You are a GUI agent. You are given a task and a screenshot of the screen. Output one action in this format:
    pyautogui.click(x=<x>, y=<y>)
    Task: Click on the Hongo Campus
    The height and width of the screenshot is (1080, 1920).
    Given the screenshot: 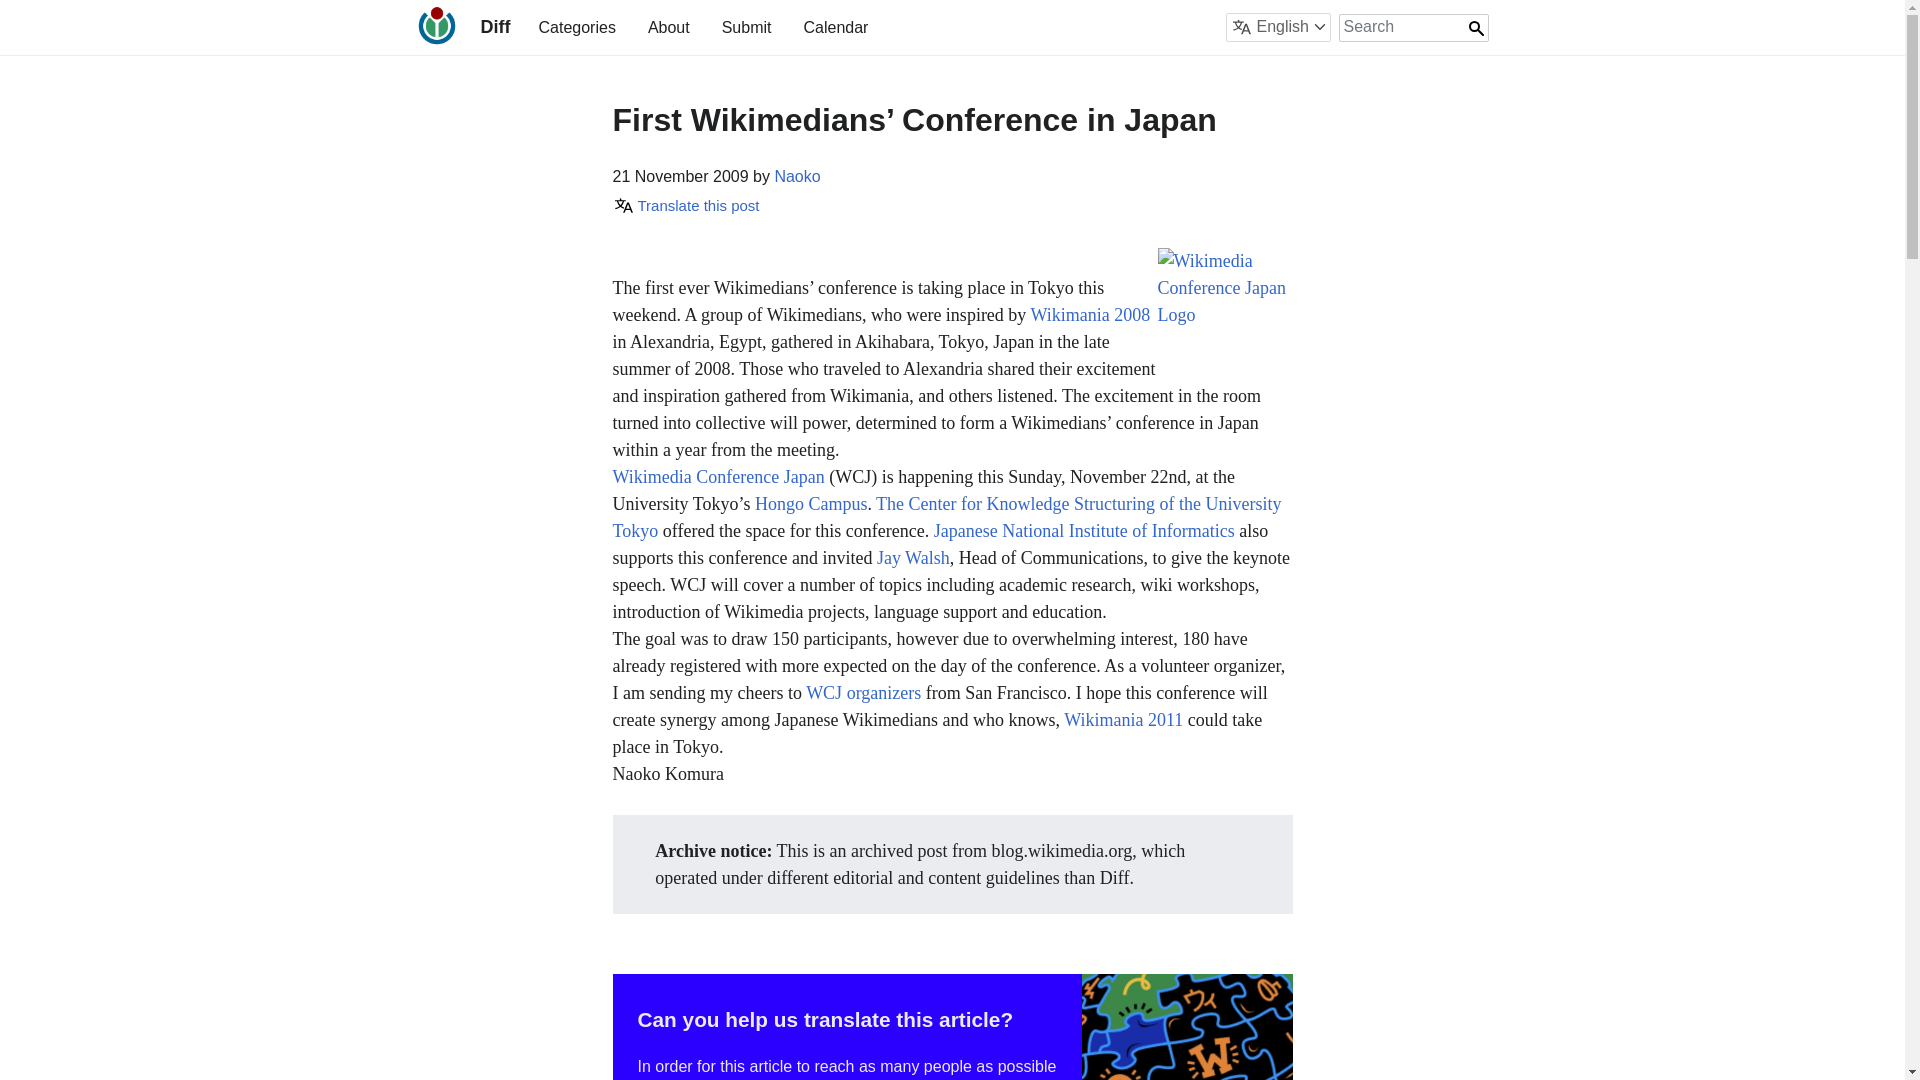 What is the action you would take?
    pyautogui.click(x=810, y=504)
    